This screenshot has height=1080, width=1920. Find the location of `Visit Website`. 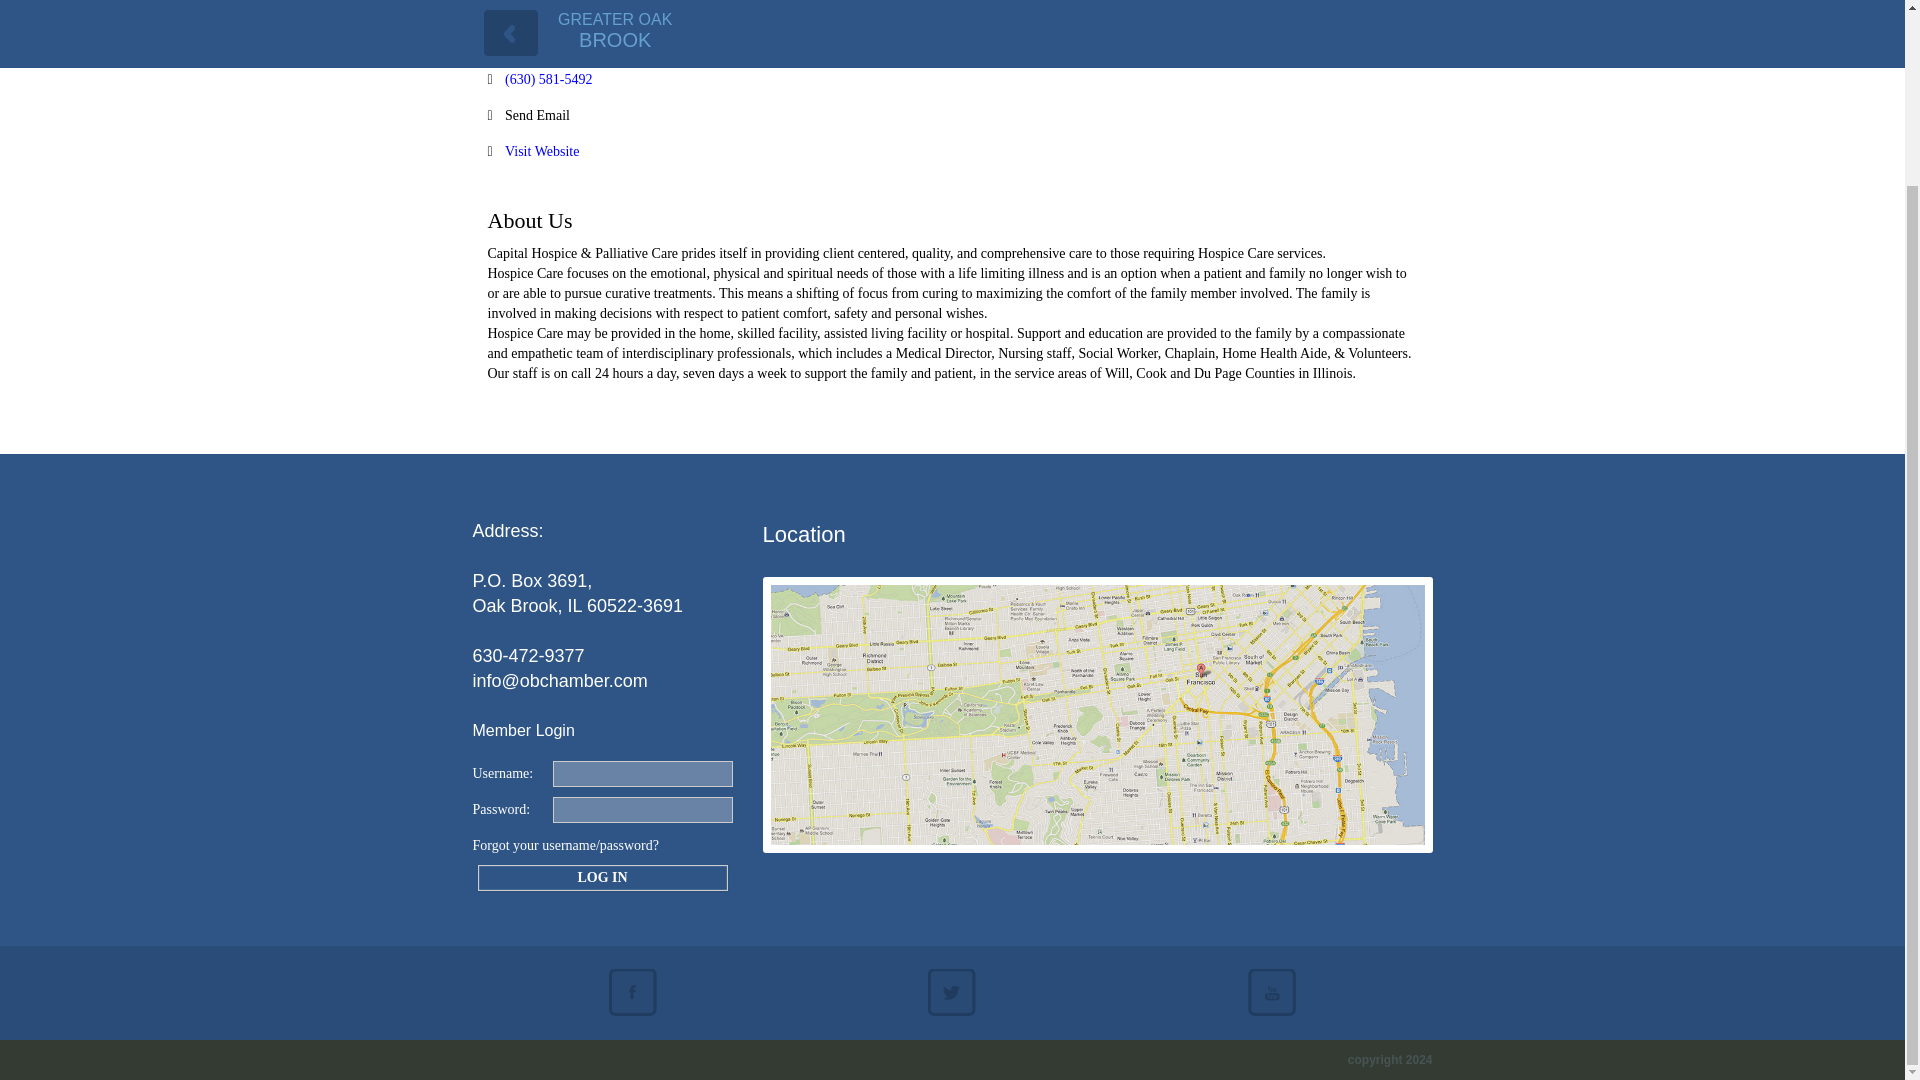

Visit Website is located at coordinates (542, 152).